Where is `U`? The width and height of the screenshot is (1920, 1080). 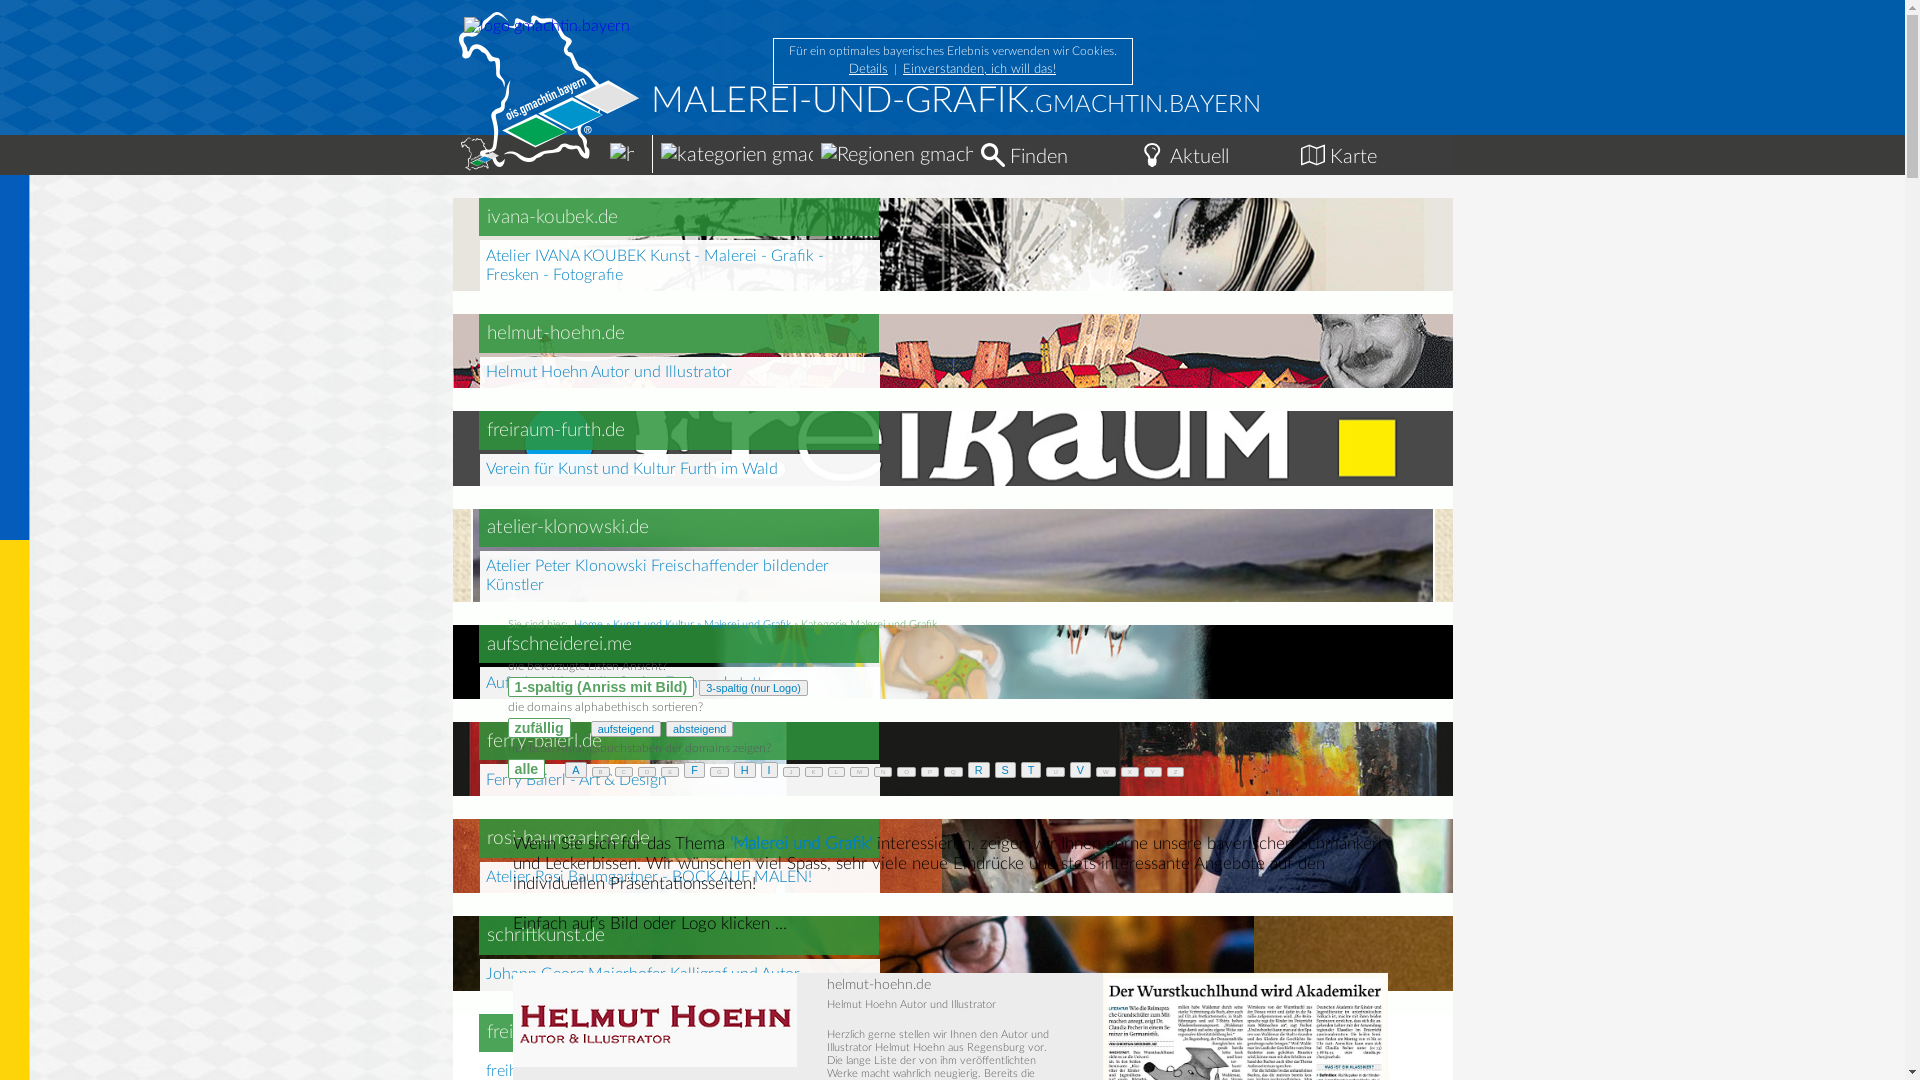 U is located at coordinates (1055, 772).